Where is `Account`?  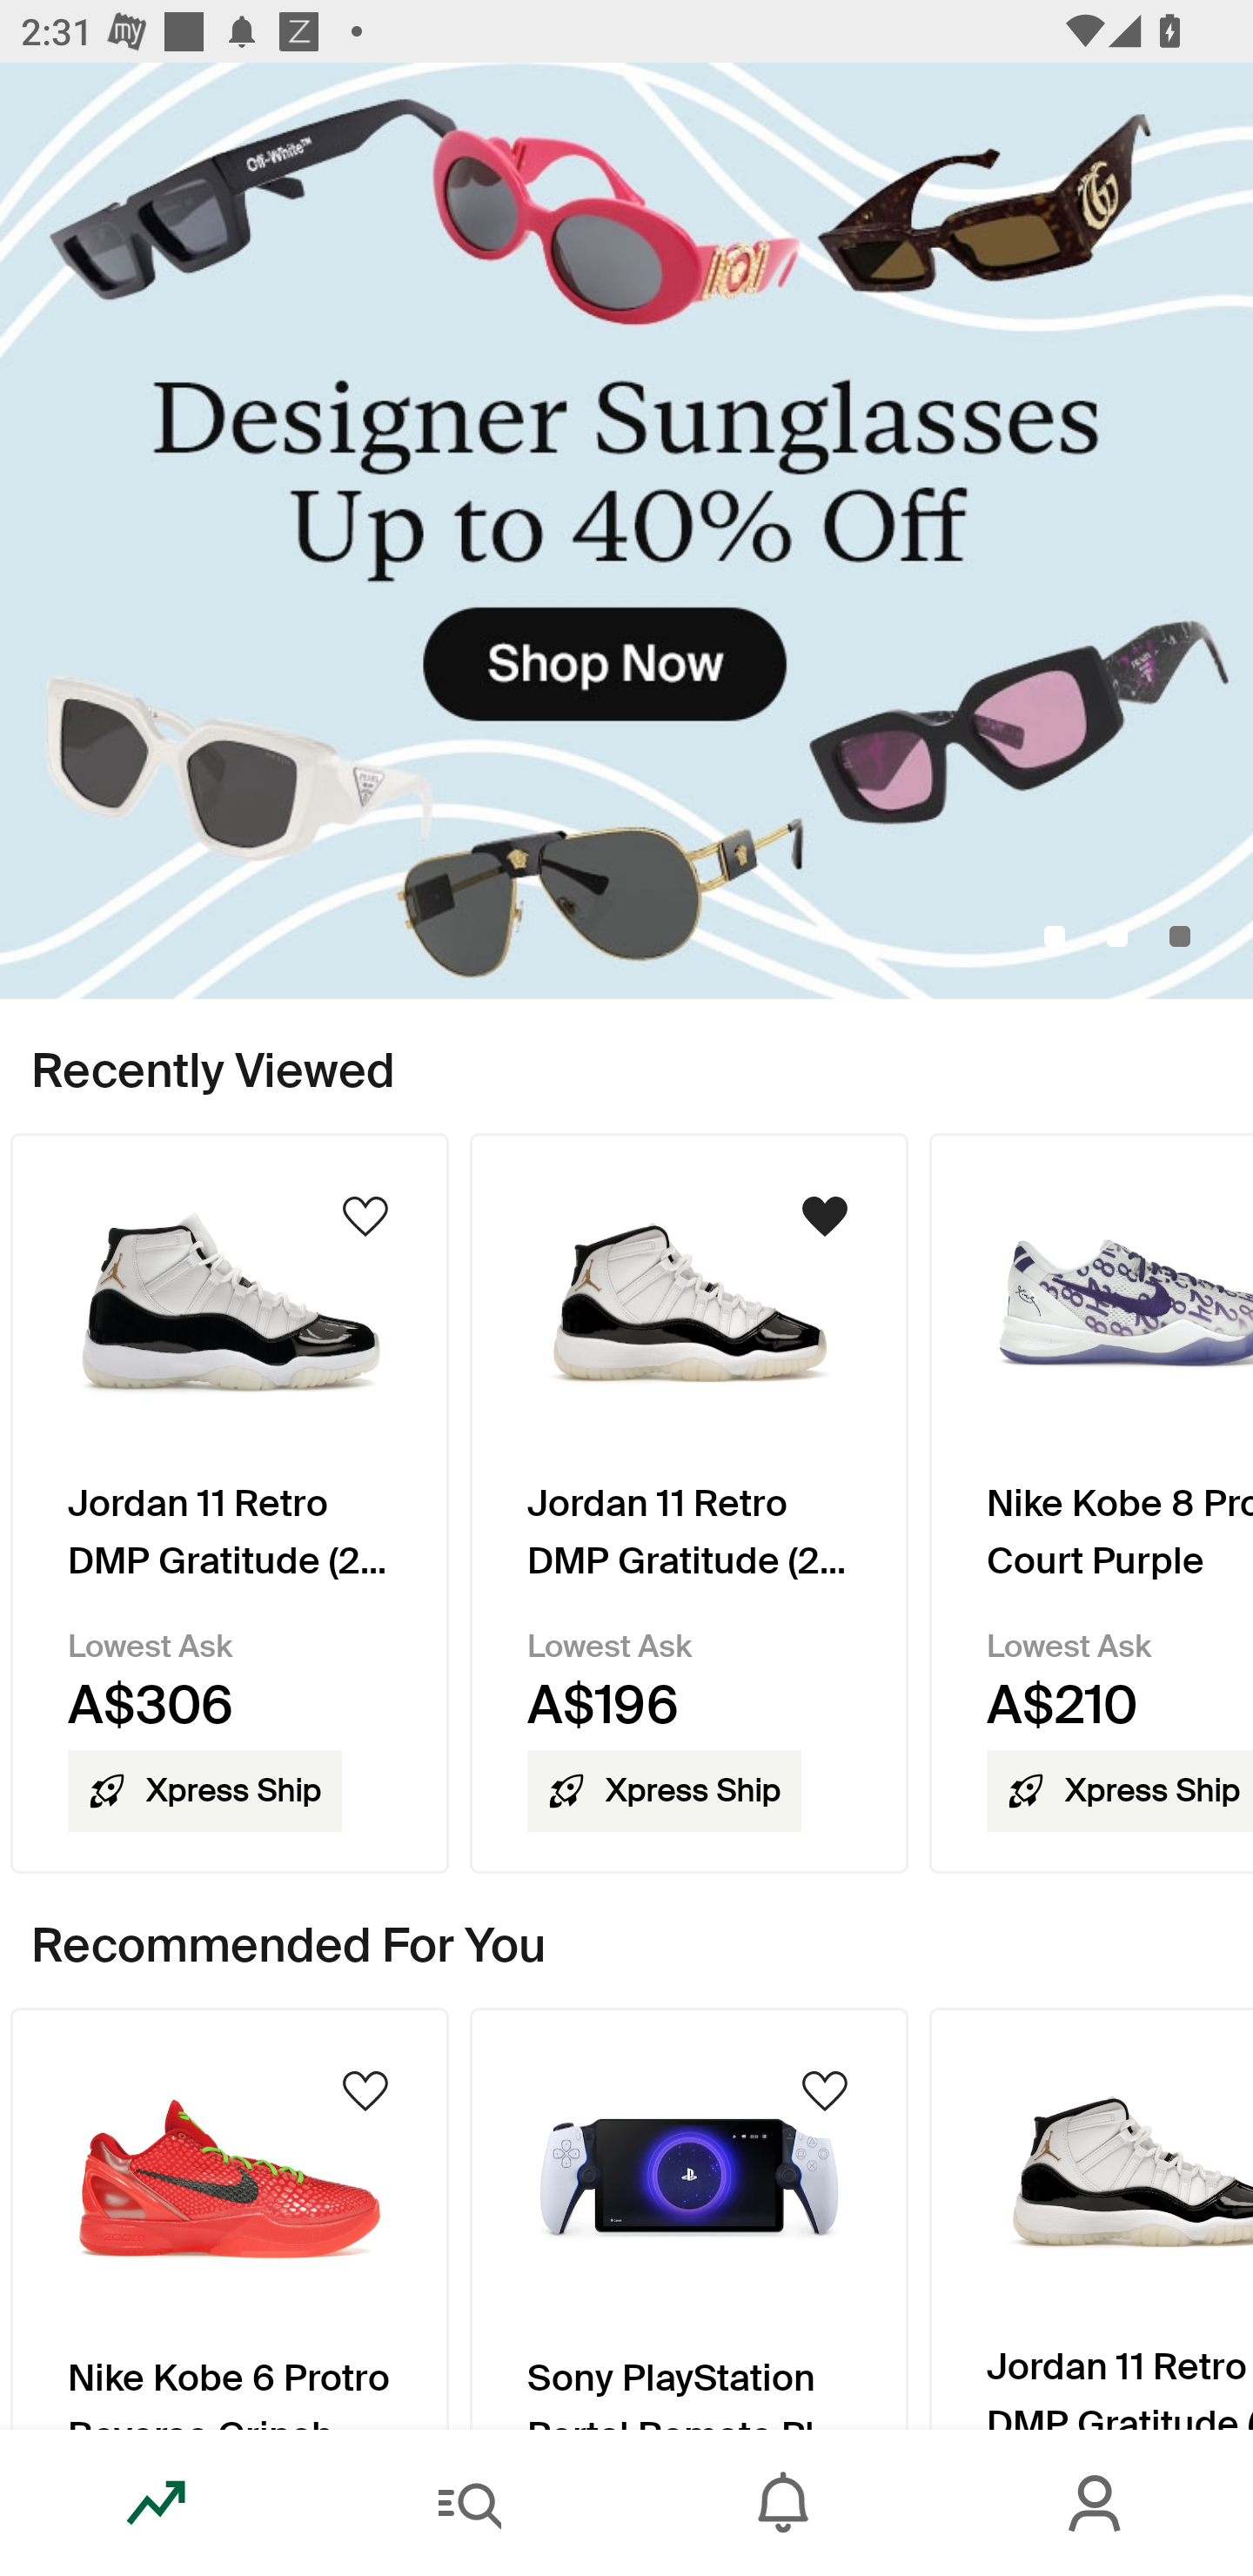
Account is located at coordinates (1096, 2503).